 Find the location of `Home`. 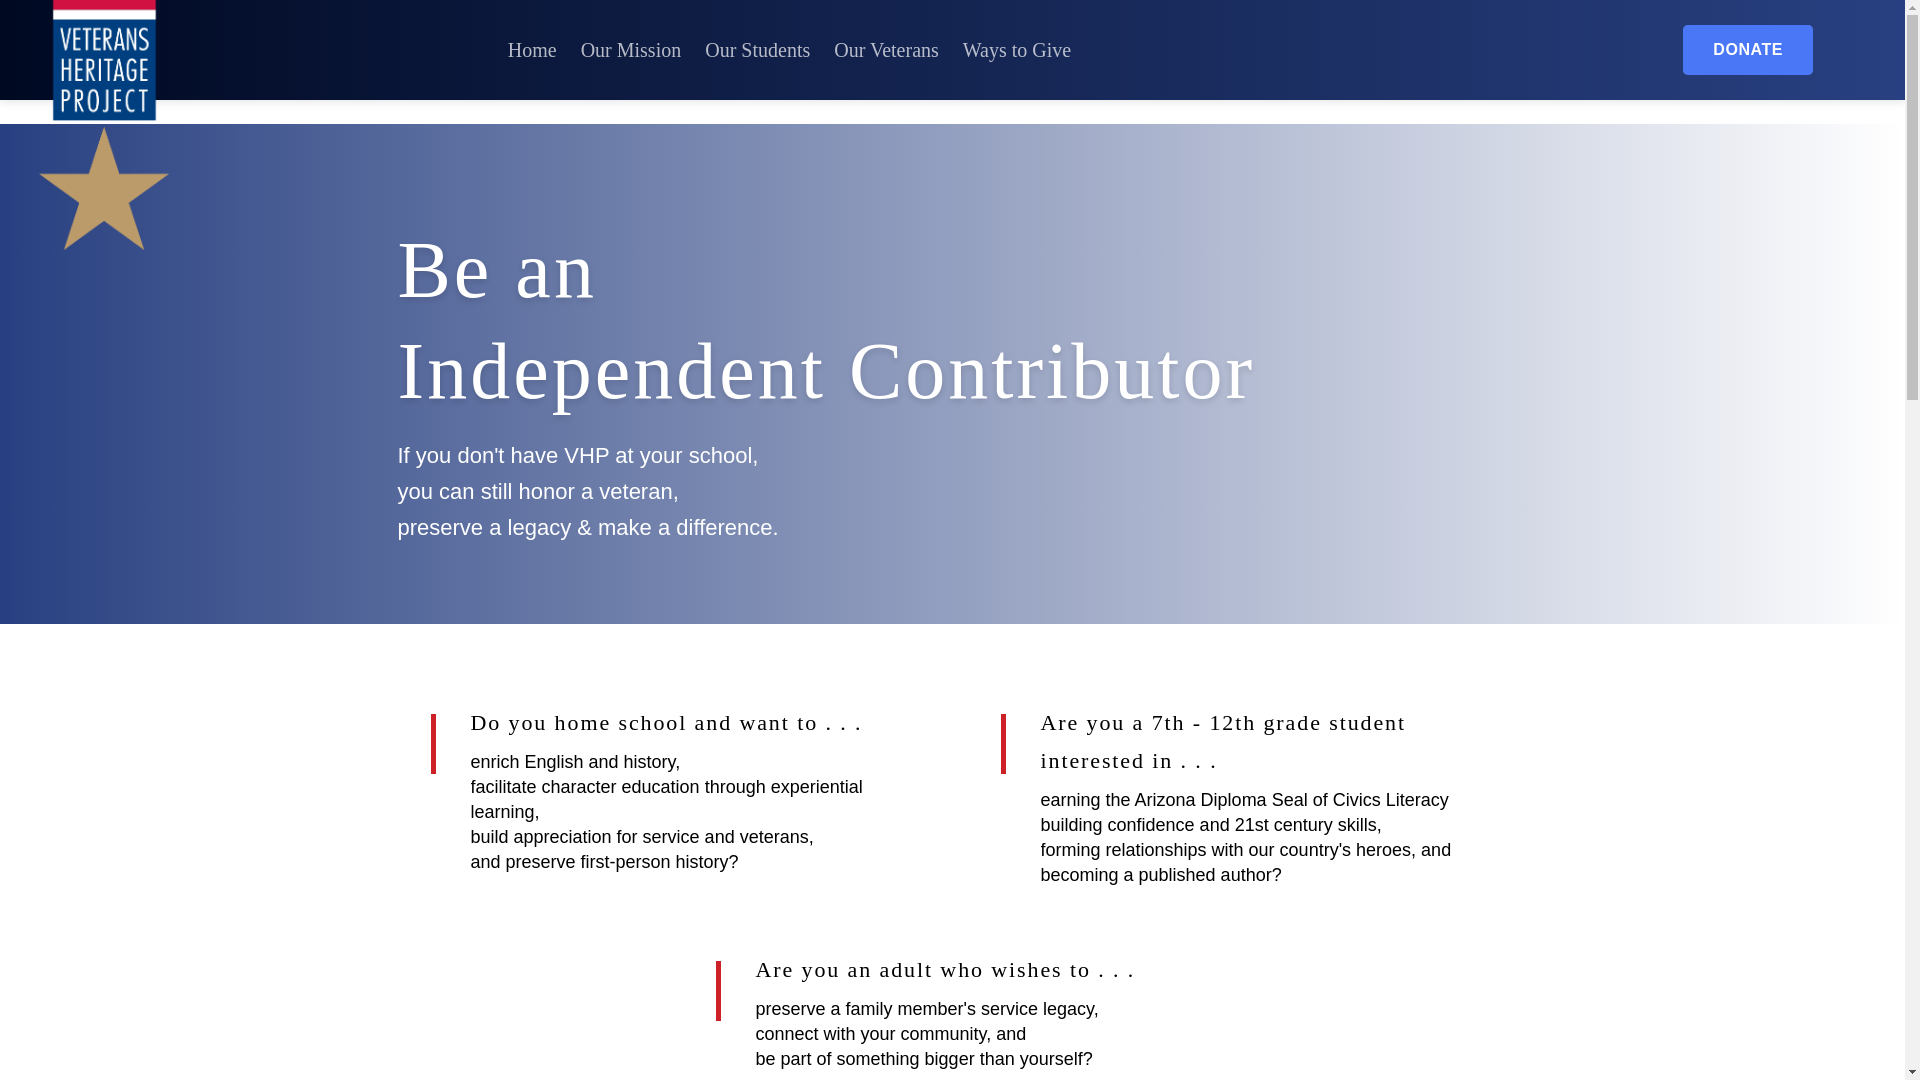

Home is located at coordinates (532, 50).